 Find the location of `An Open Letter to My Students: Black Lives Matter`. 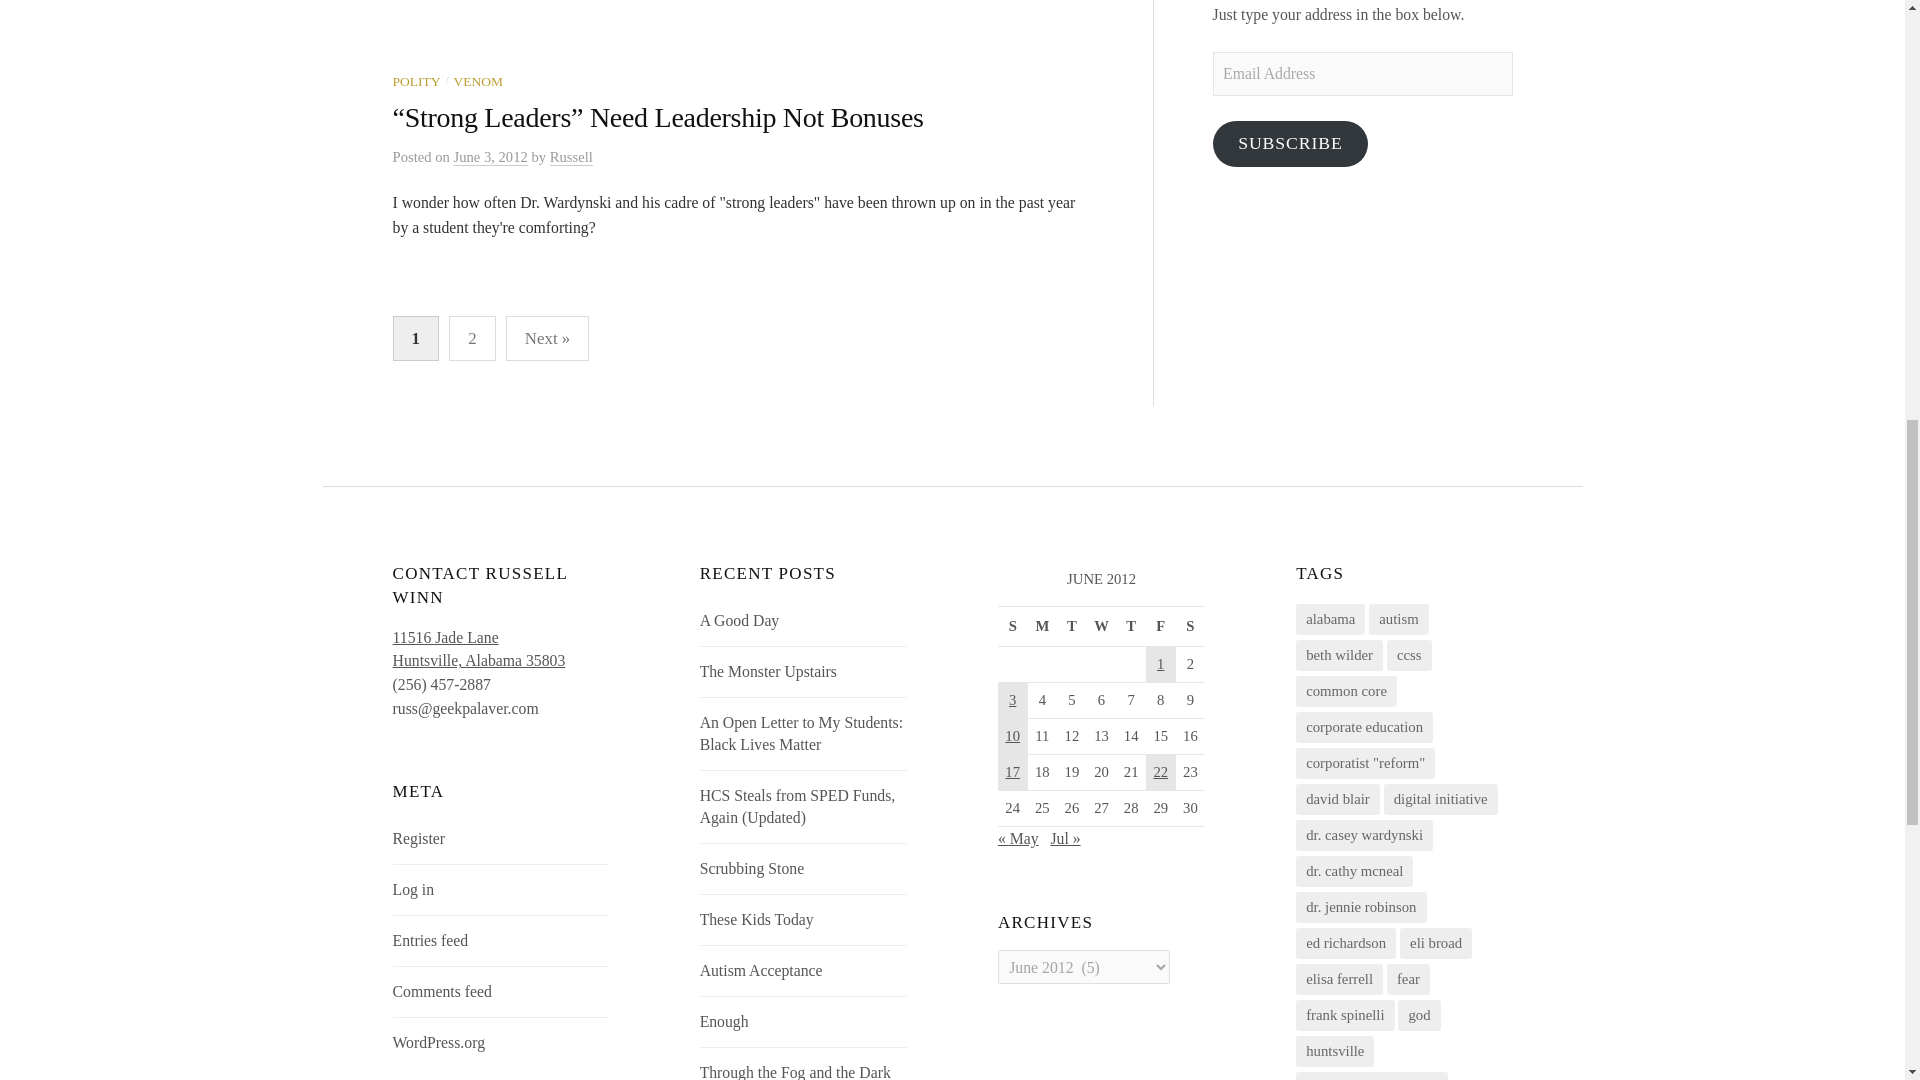

An Open Letter to My Students: Black Lives Matter is located at coordinates (801, 732).